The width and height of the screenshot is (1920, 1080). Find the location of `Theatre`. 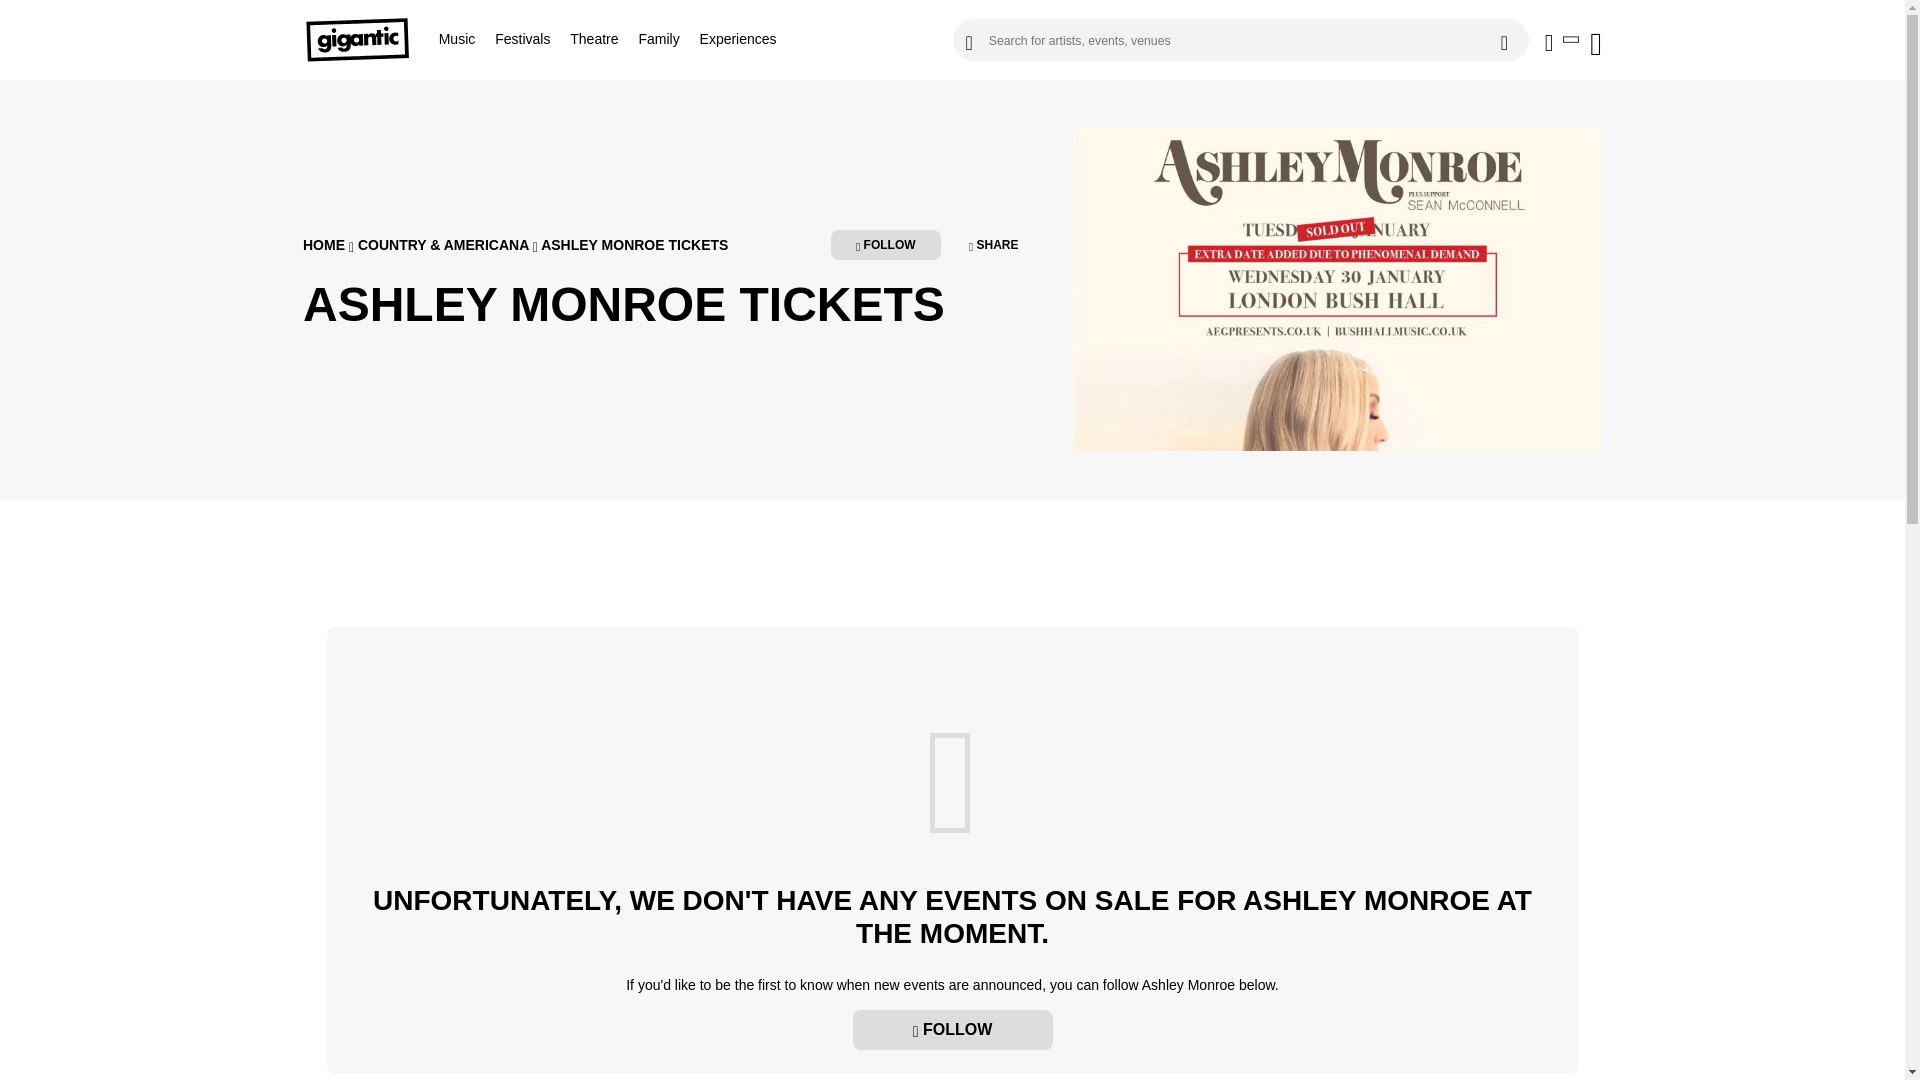

Theatre is located at coordinates (594, 39).